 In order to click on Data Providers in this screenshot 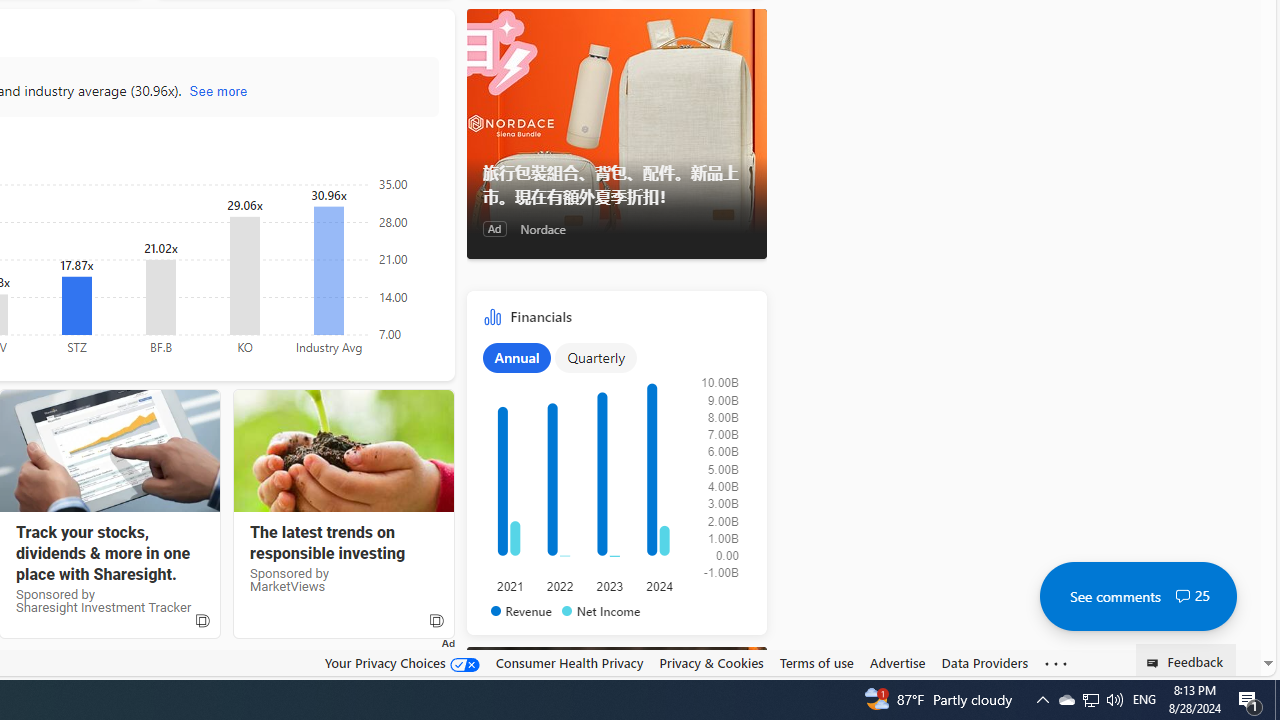, I will do `click(984, 663)`.